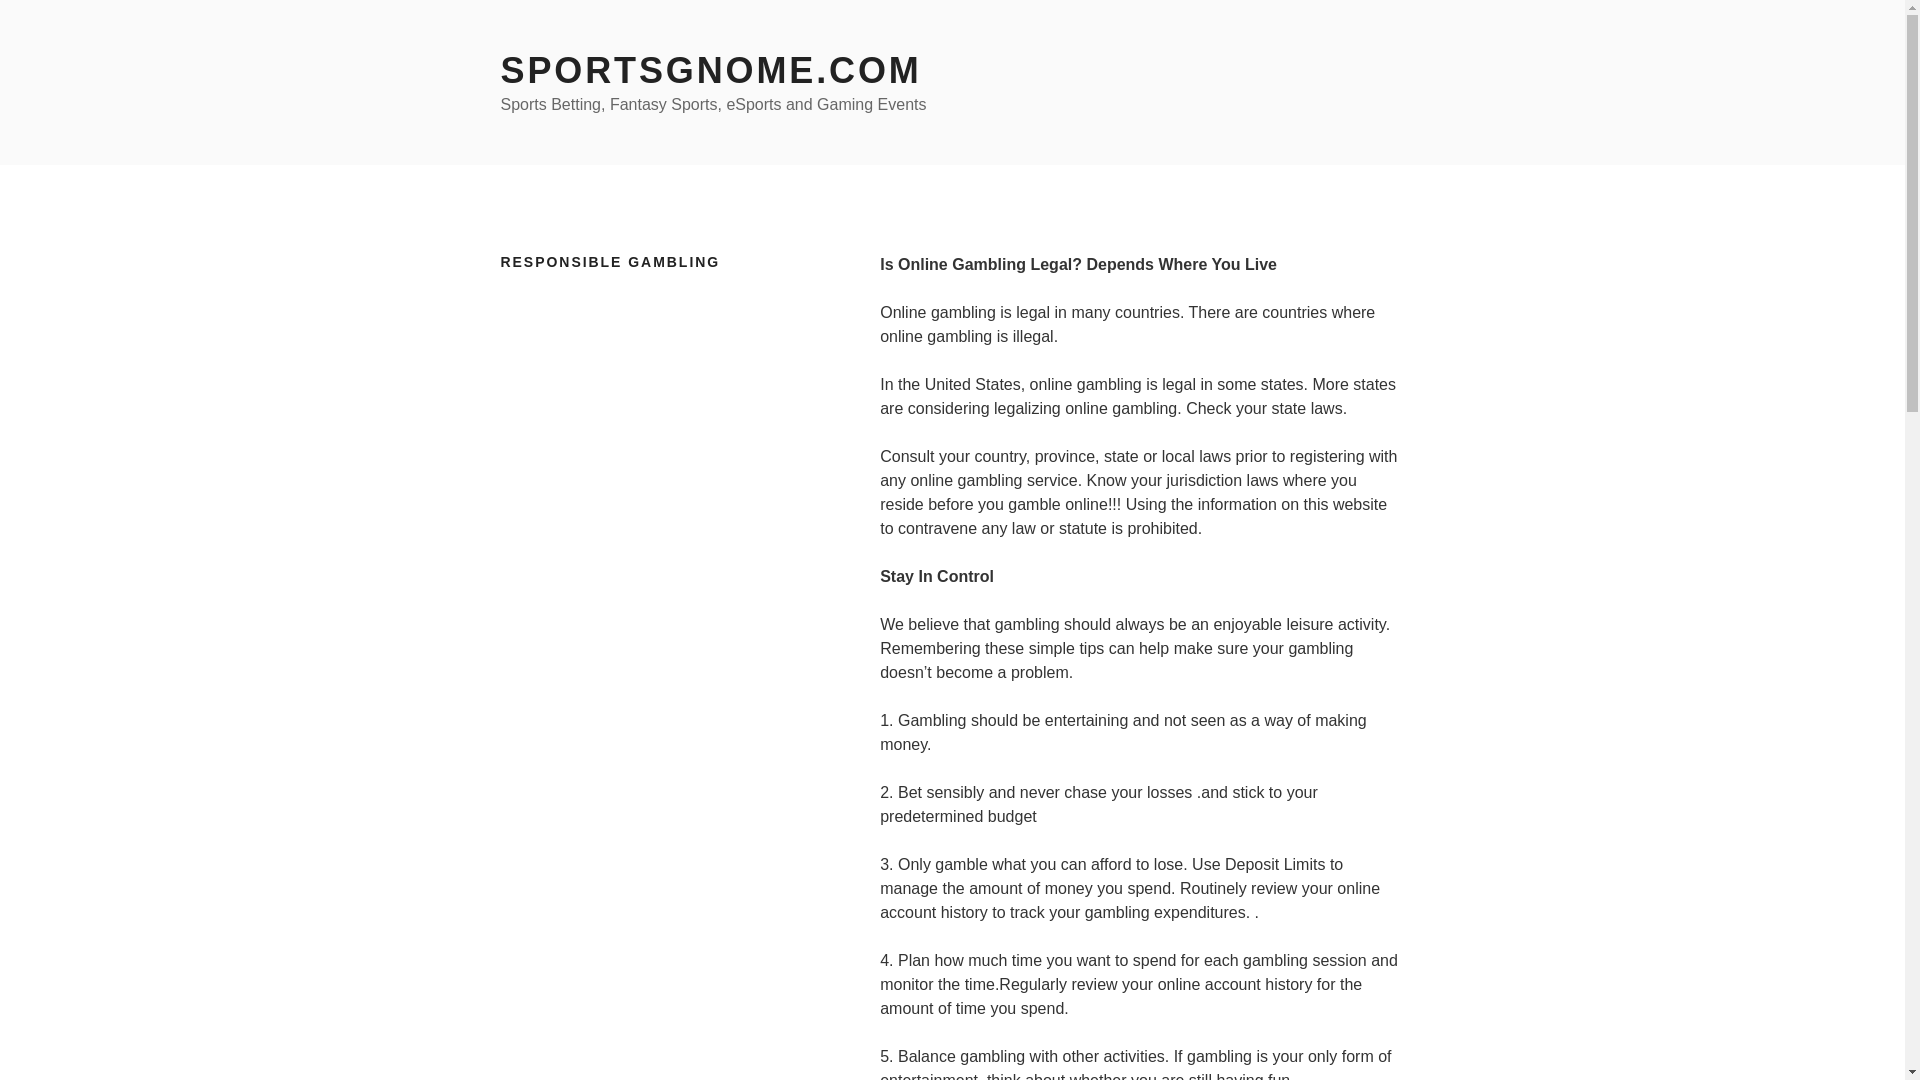  Describe the element at coordinates (710, 70) in the screenshot. I see `SPORTSGNOME.COM` at that location.